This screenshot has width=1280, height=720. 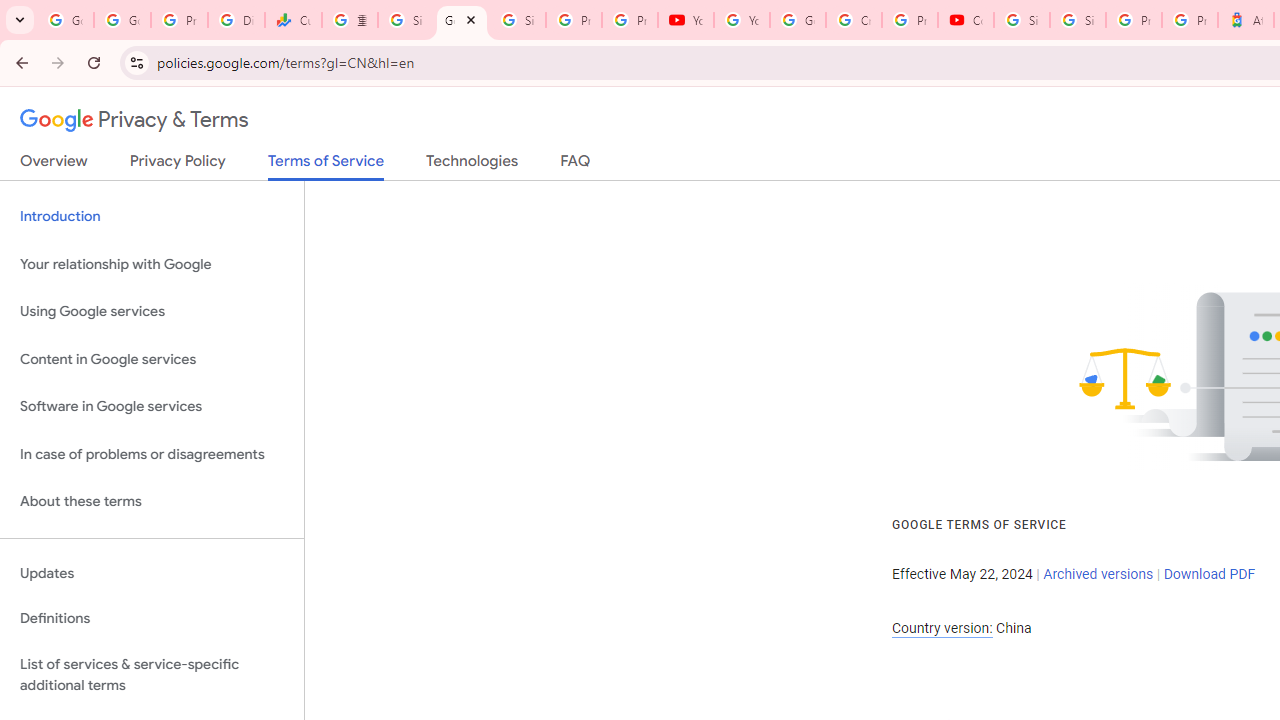 What do you see at coordinates (294, 20) in the screenshot?
I see `Currencies - Google Finance` at bounding box center [294, 20].